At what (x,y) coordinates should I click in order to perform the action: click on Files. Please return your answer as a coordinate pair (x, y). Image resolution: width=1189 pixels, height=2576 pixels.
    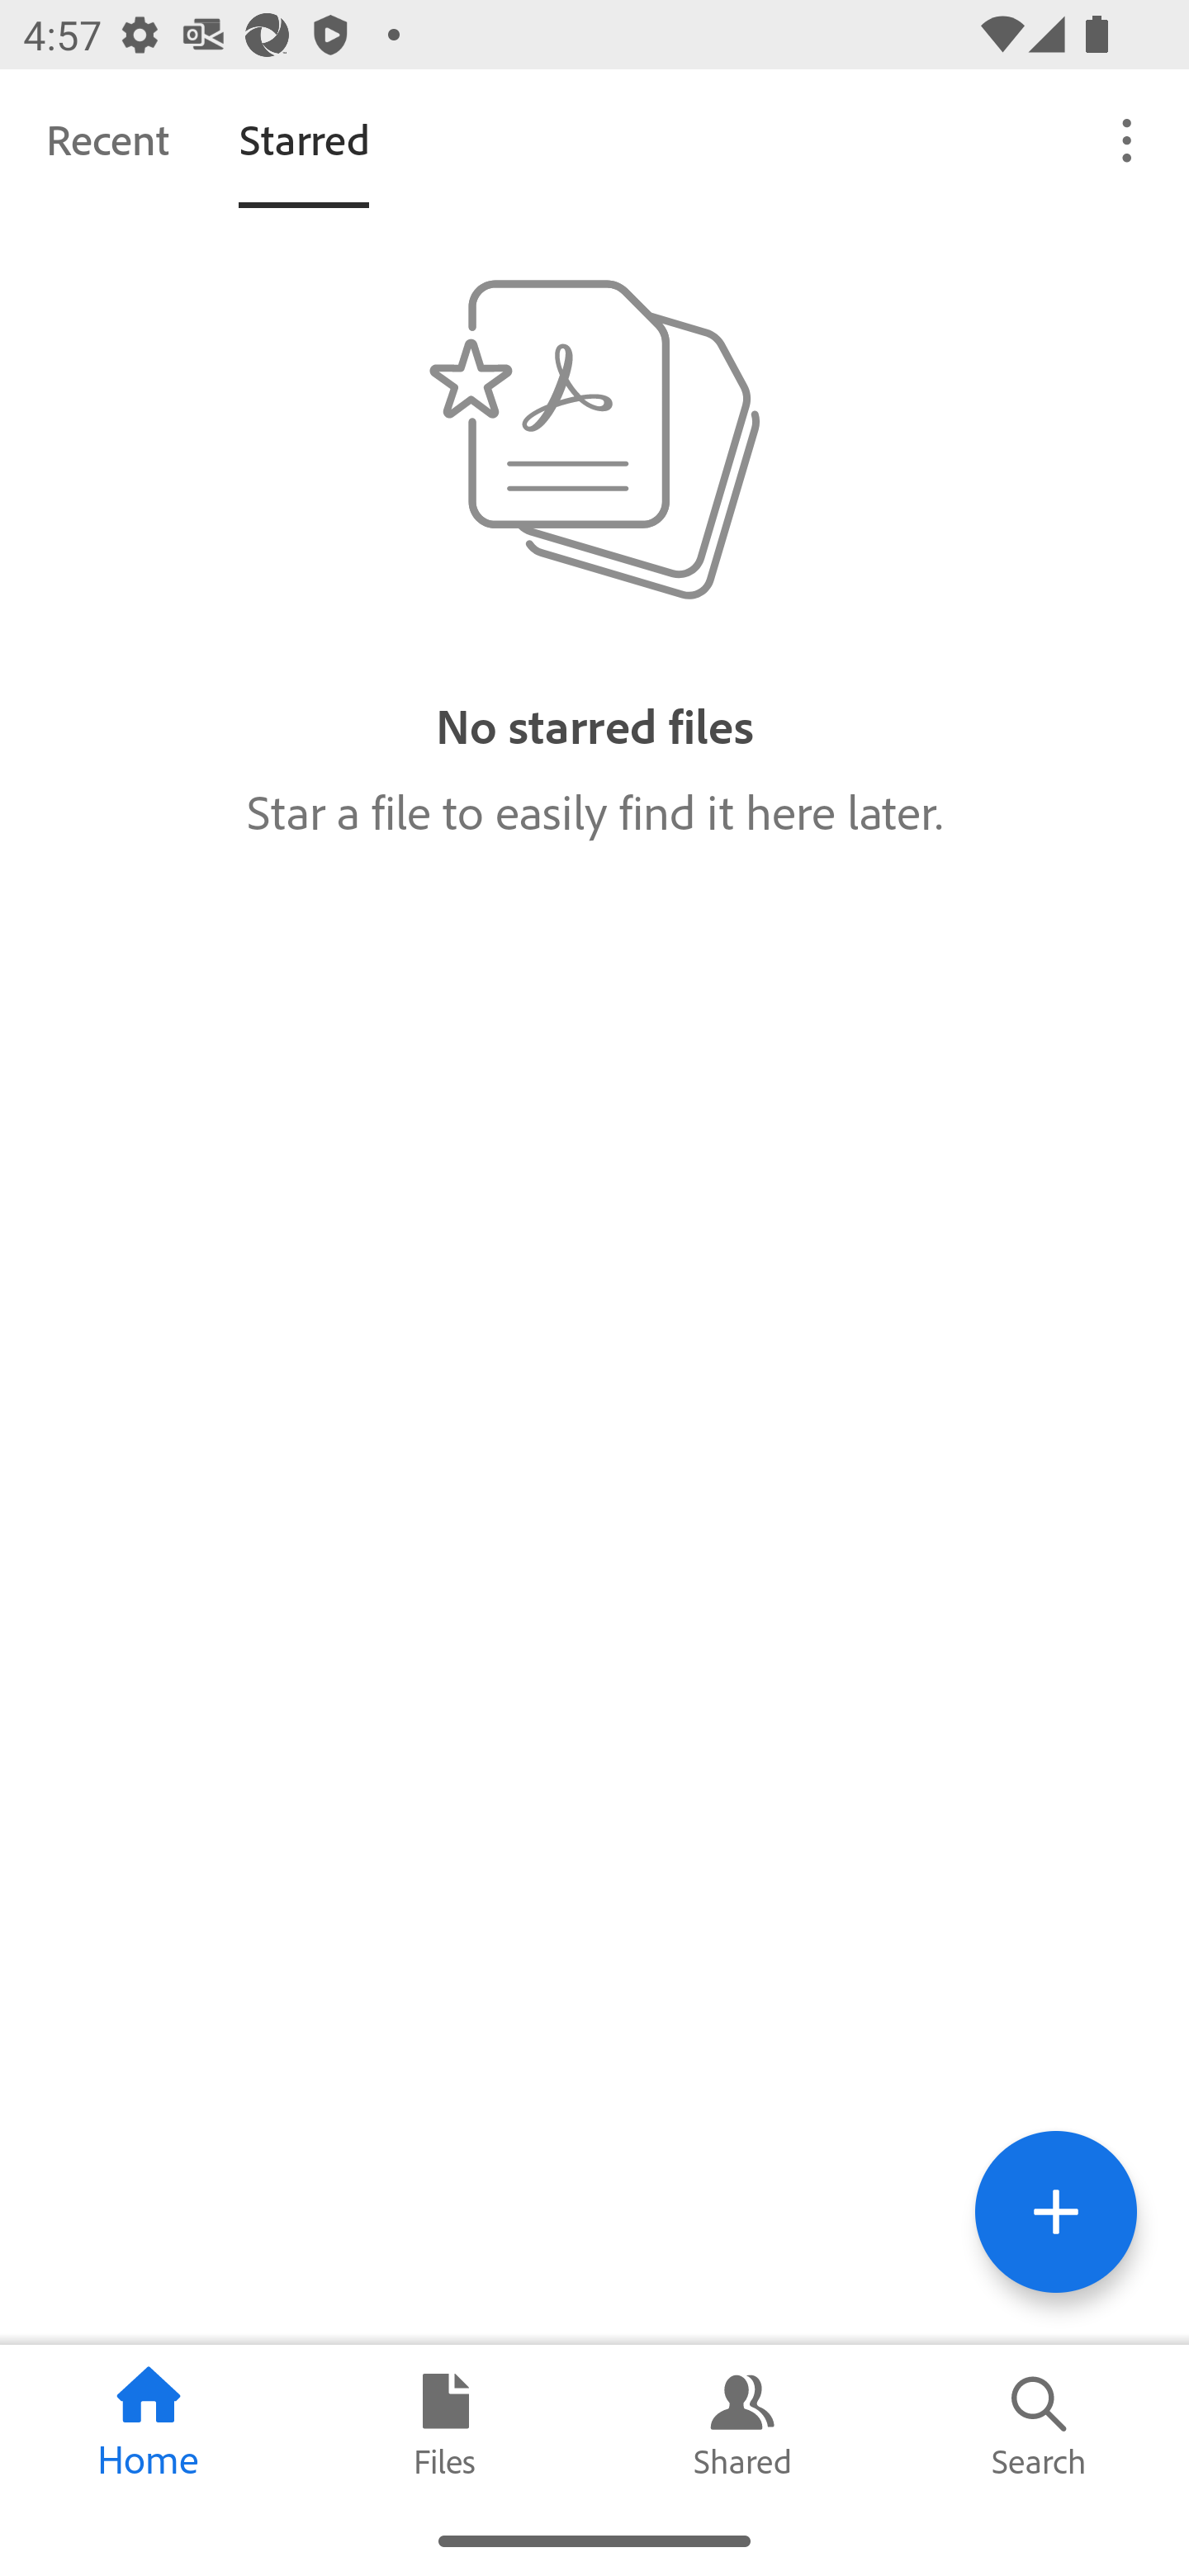
    Looking at the image, I should click on (446, 2425).